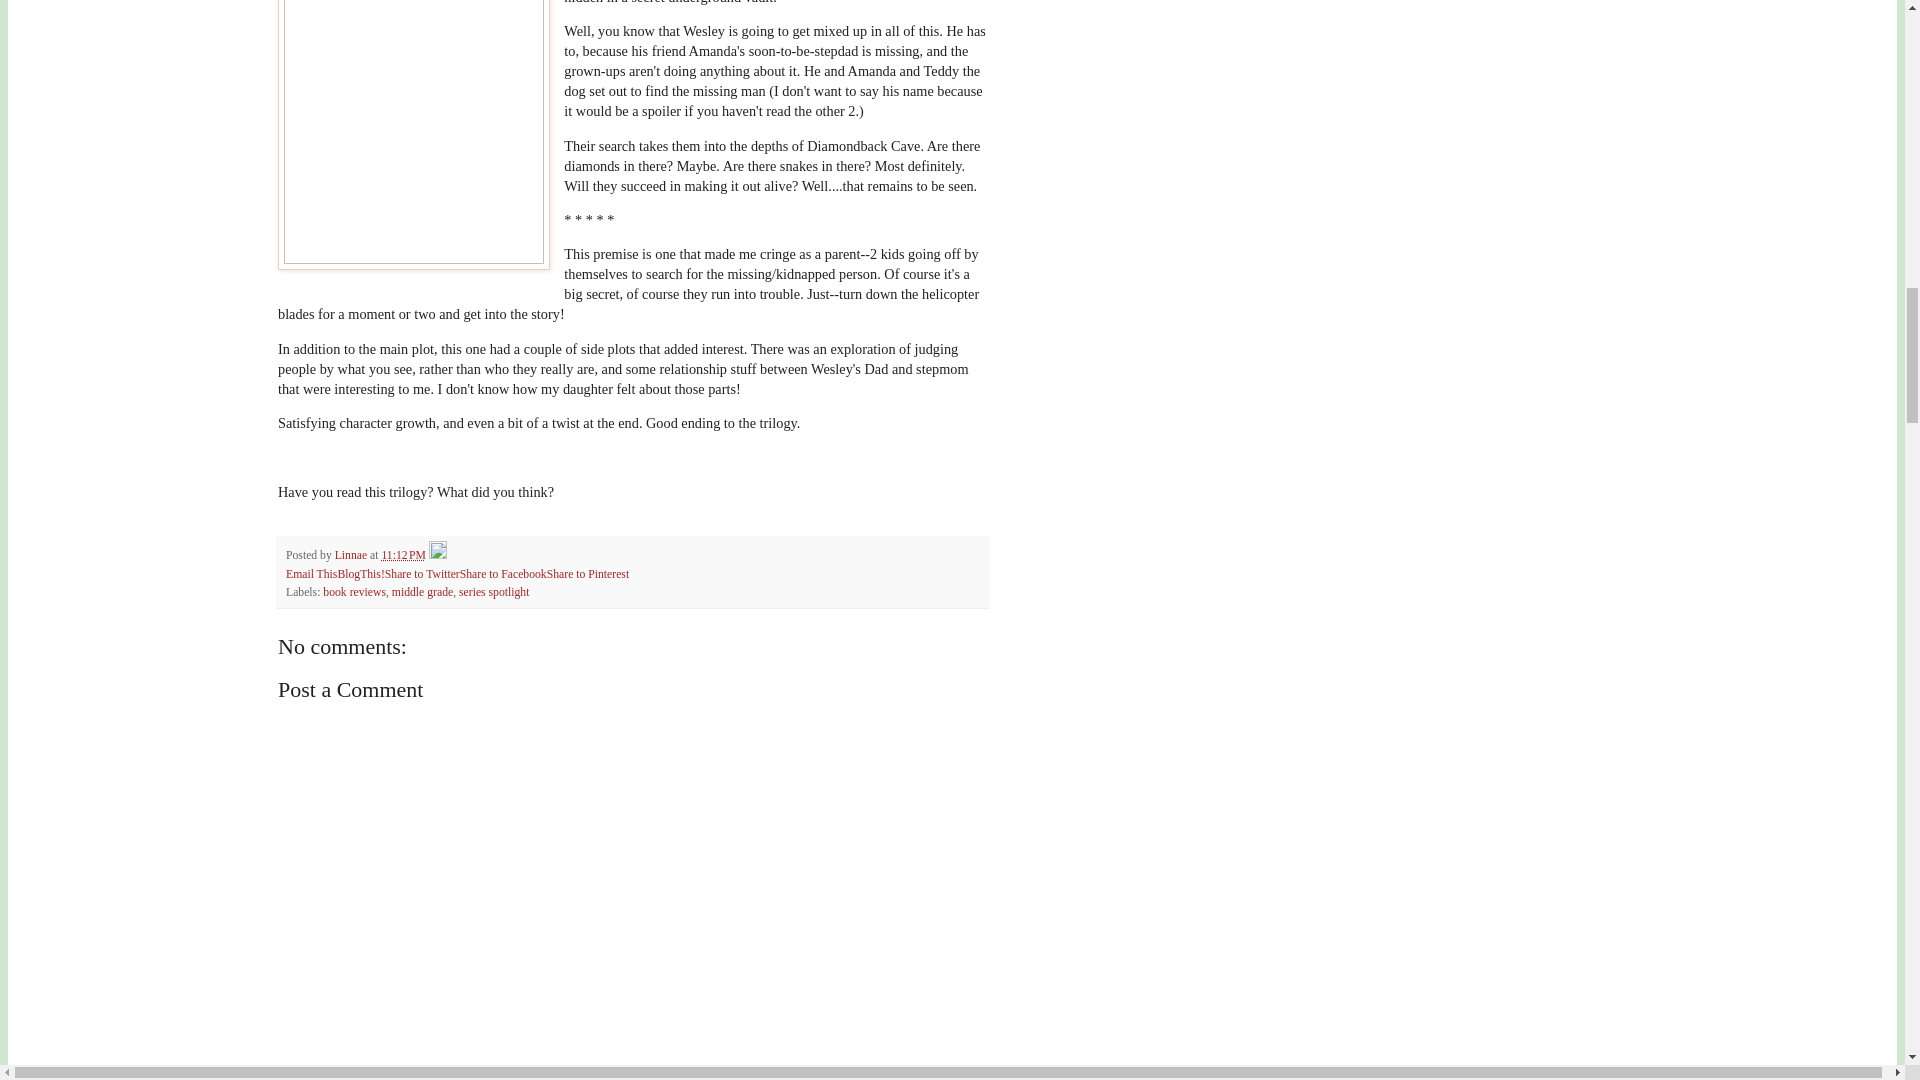 The height and width of the screenshot is (1080, 1920). What do you see at coordinates (352, 554) in the screenshot?
I see `author profile` at bounding box center [352, 554].